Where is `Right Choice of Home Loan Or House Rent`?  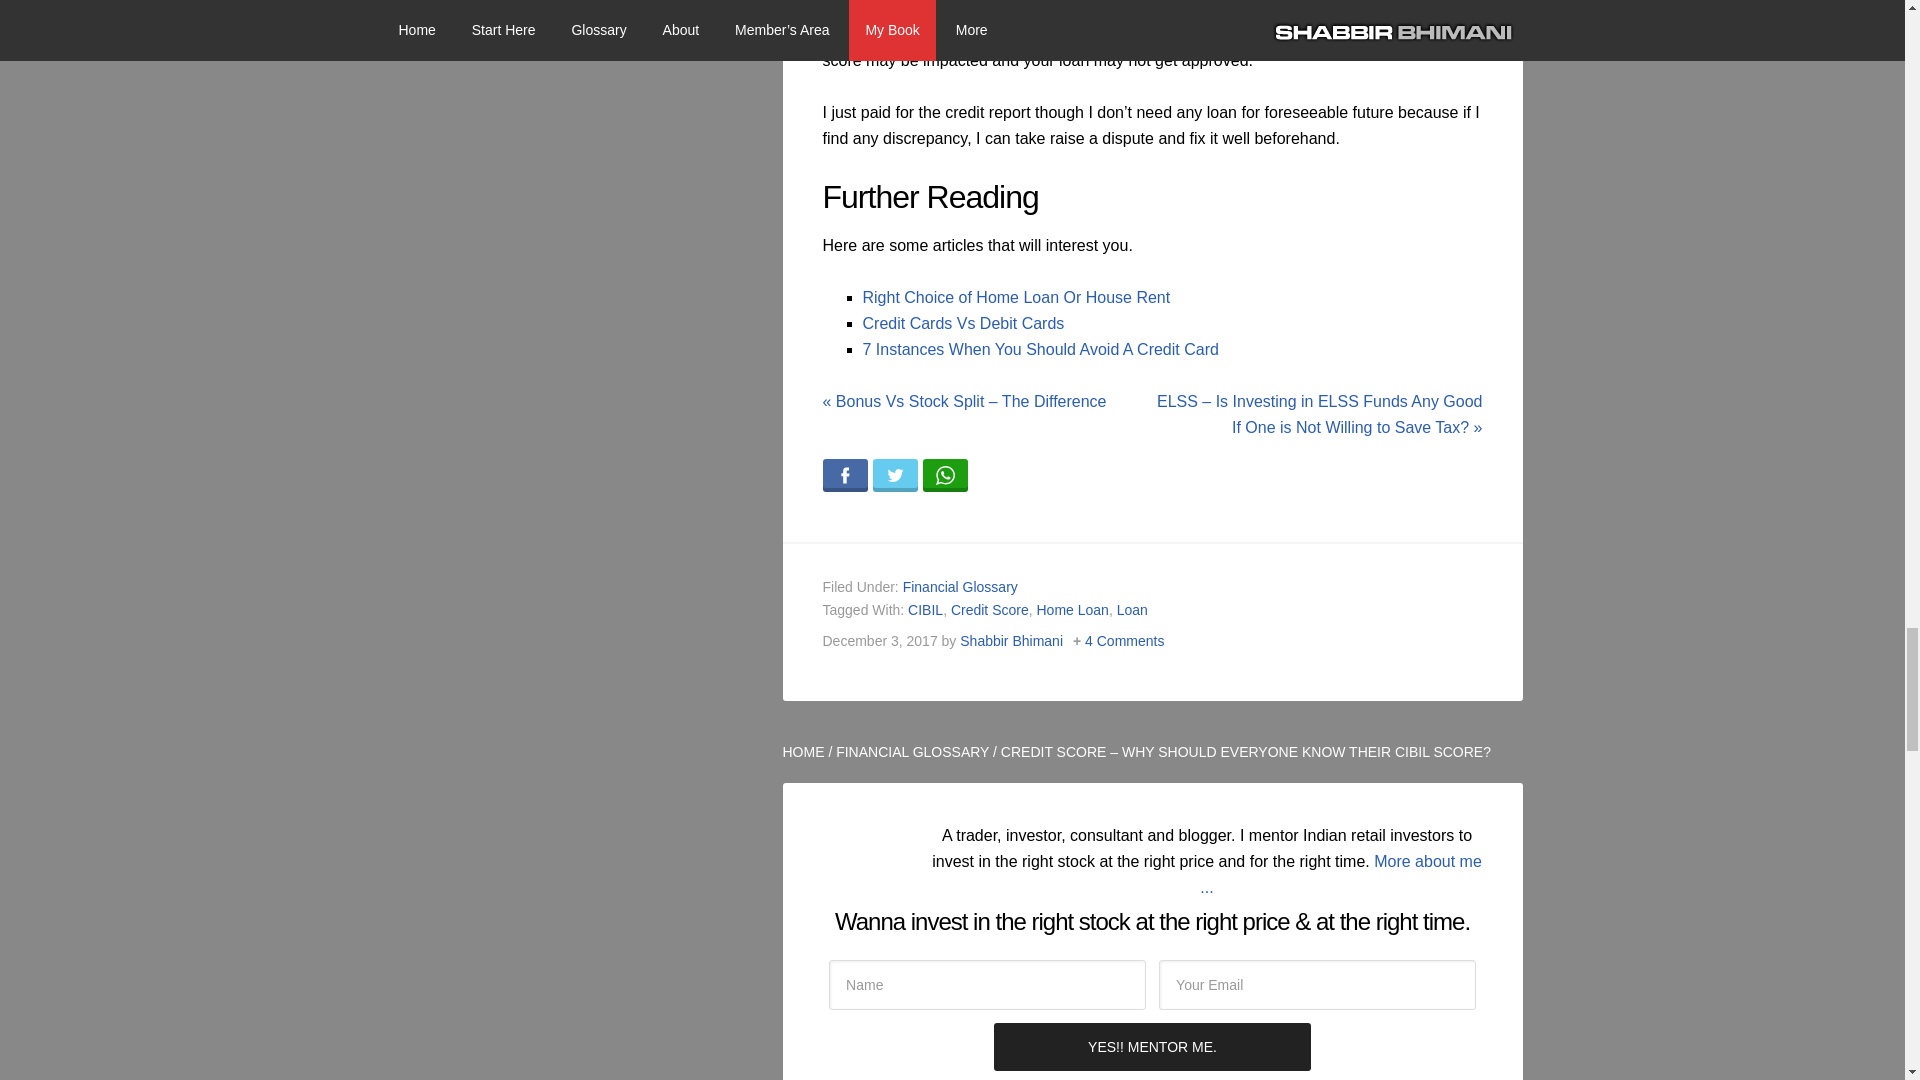
Right Choice of Home Loan Or House Rent is located at coordinates (1016, 297).